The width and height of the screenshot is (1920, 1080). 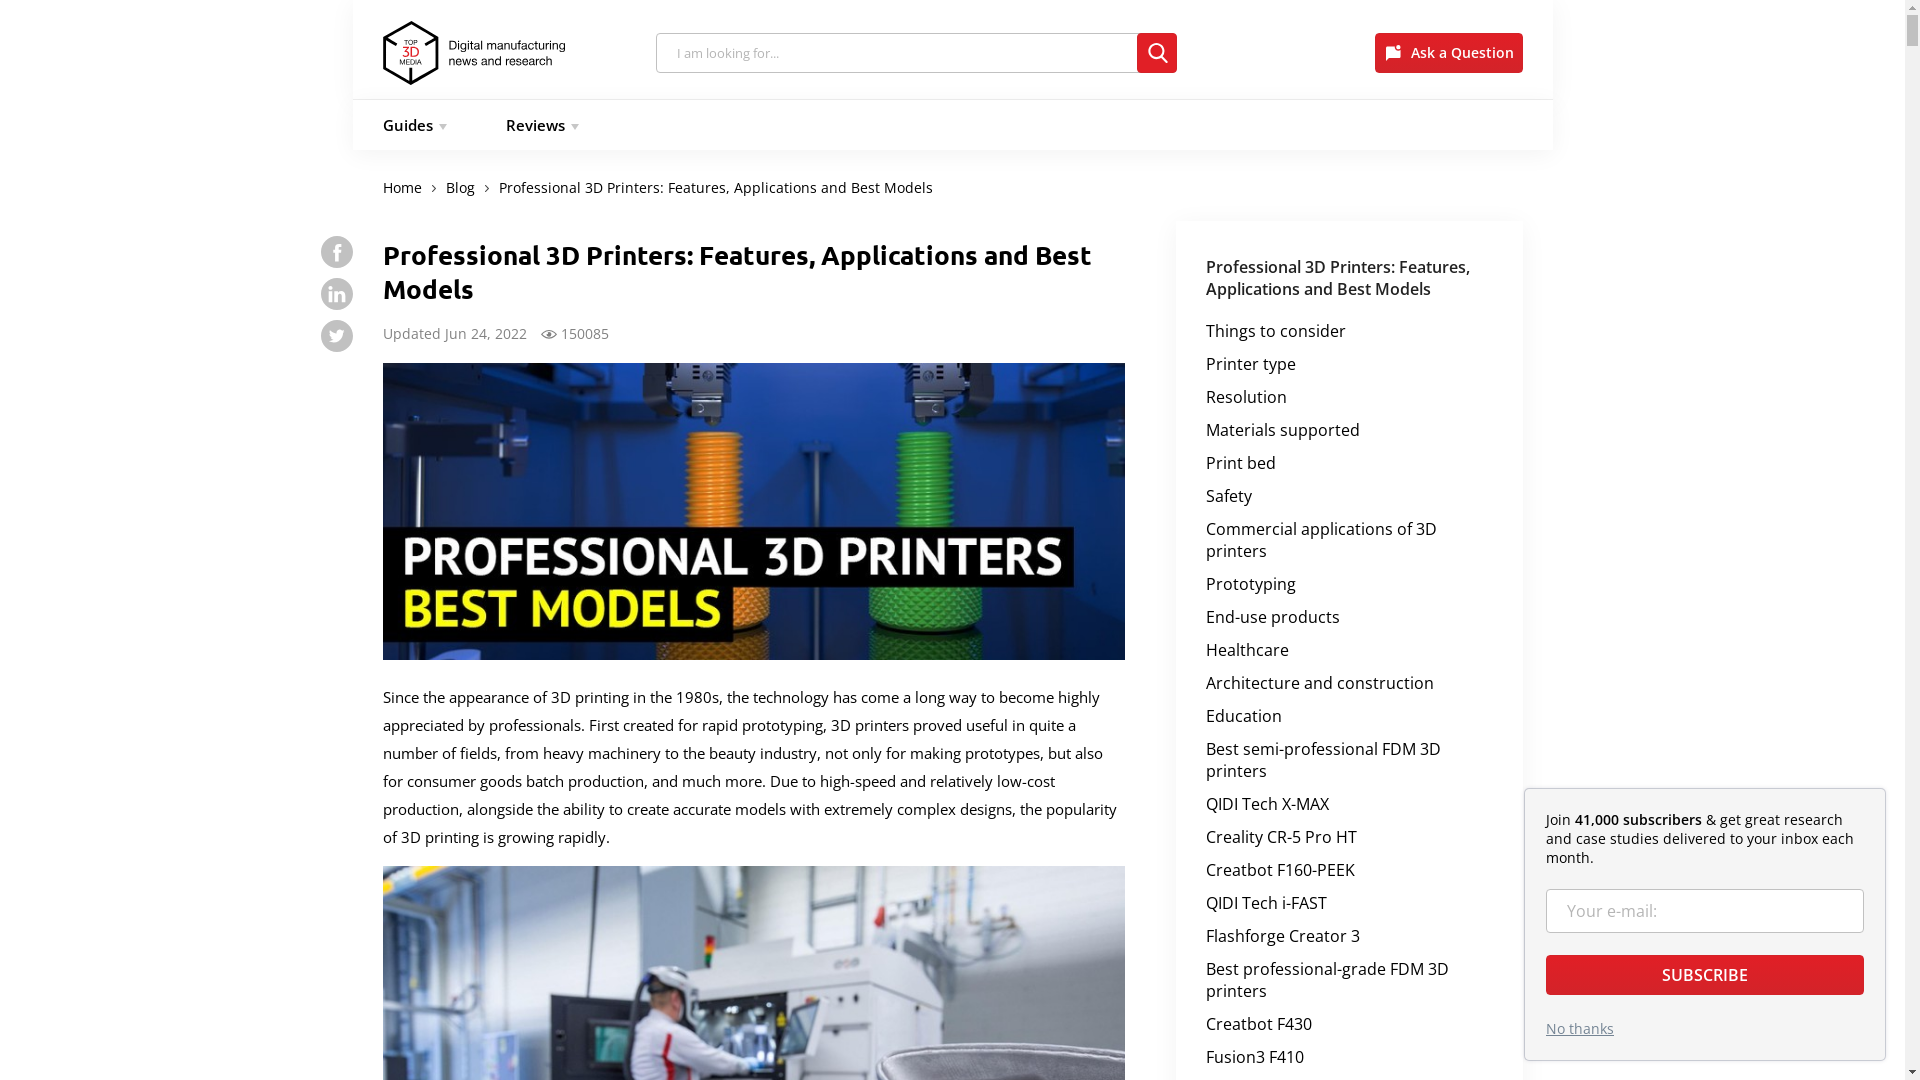 I want to click on Guides, so click(x=410, y=125).